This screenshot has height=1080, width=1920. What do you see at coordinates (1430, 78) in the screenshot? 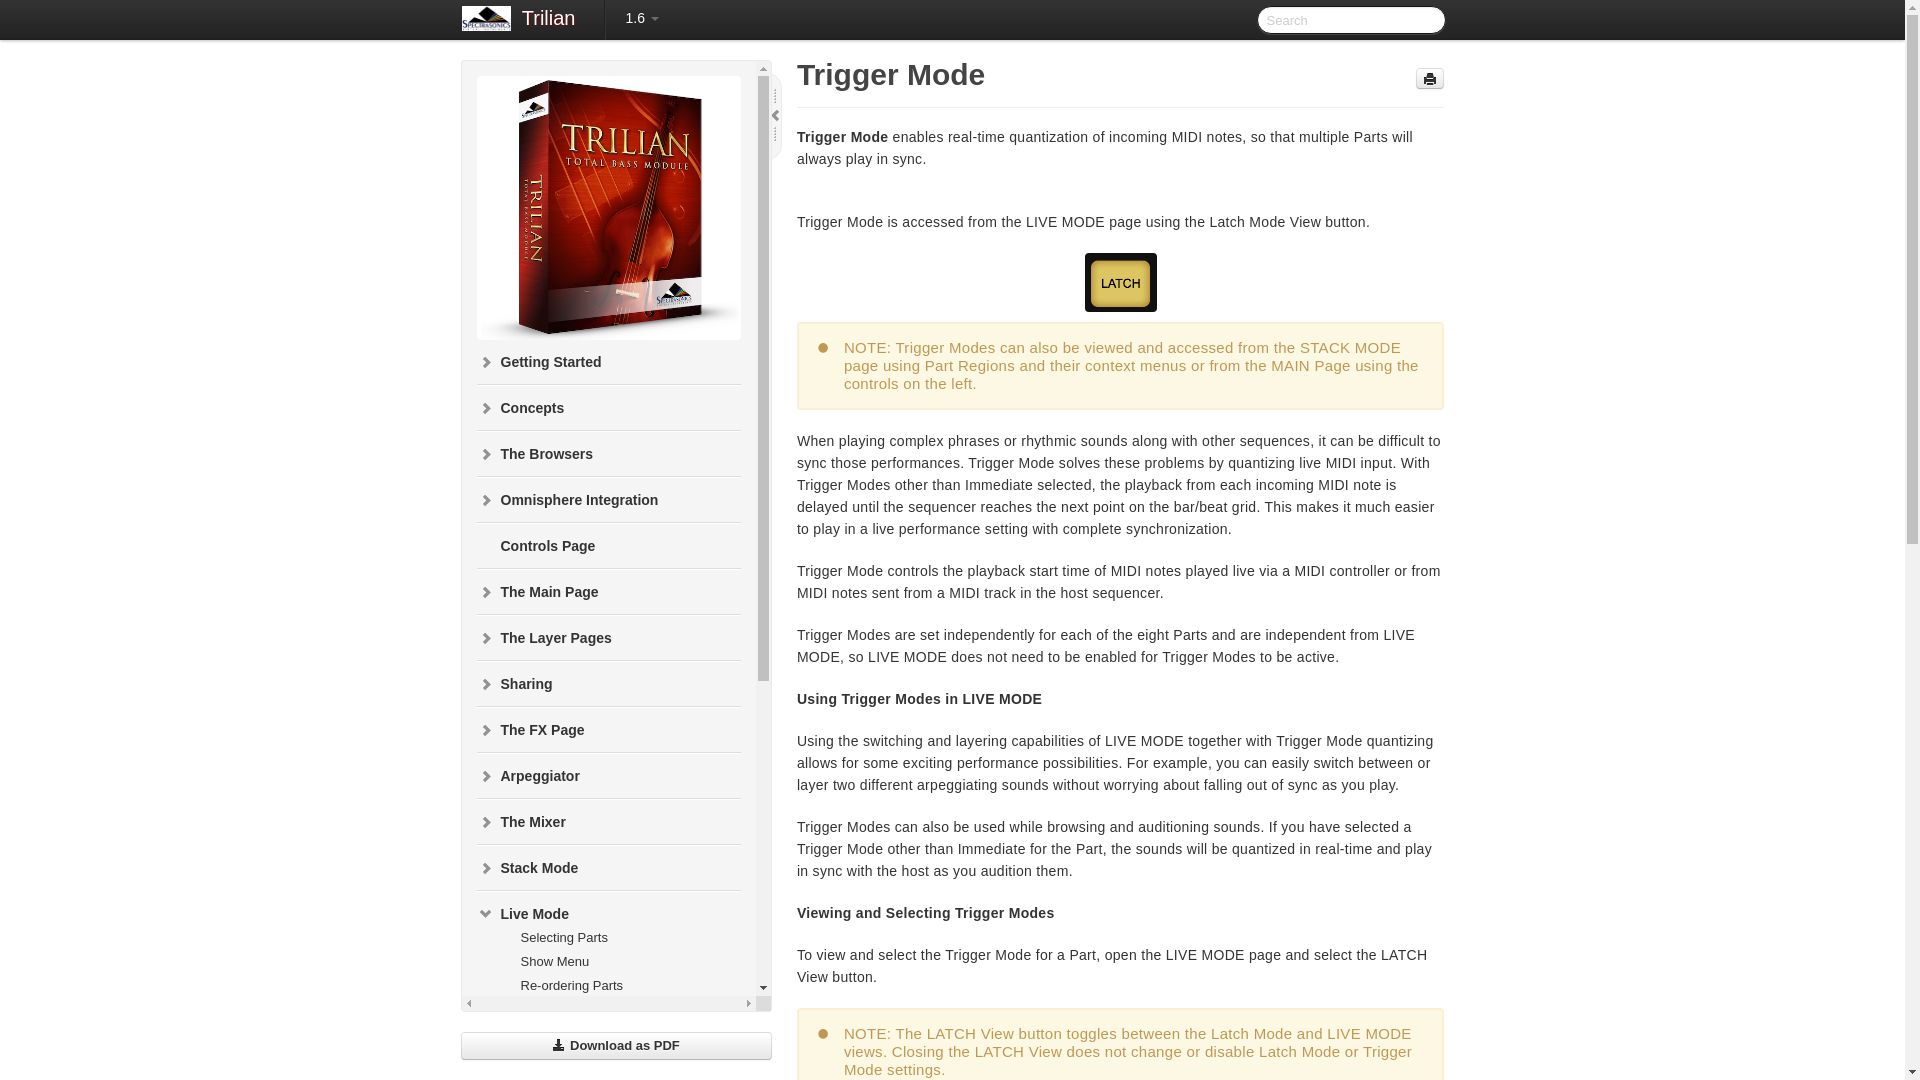
I see `Print page` at bounding box center [1430, 78].